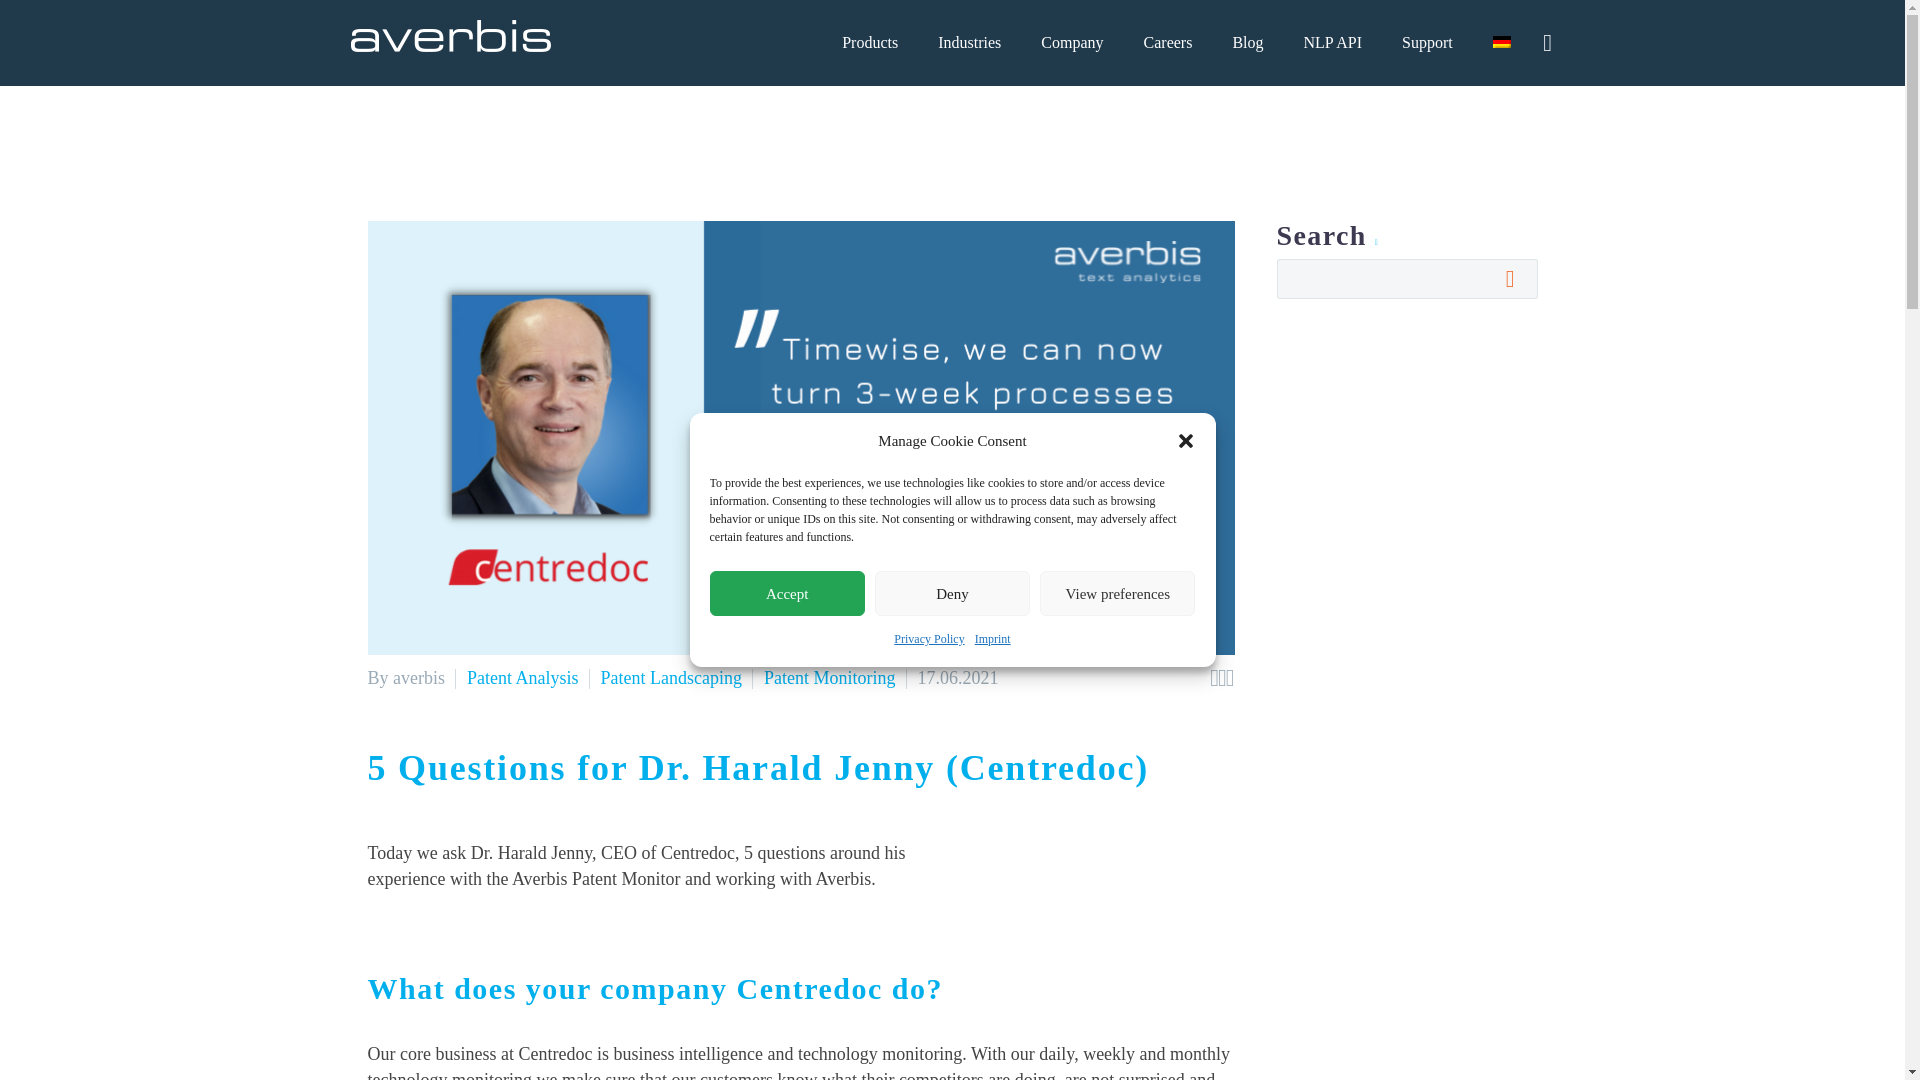 The image size is (1920, 1080). What do you see at coordinates (869, 43) in the screenshot?
I see `Products` at bounding box center [869, 43].